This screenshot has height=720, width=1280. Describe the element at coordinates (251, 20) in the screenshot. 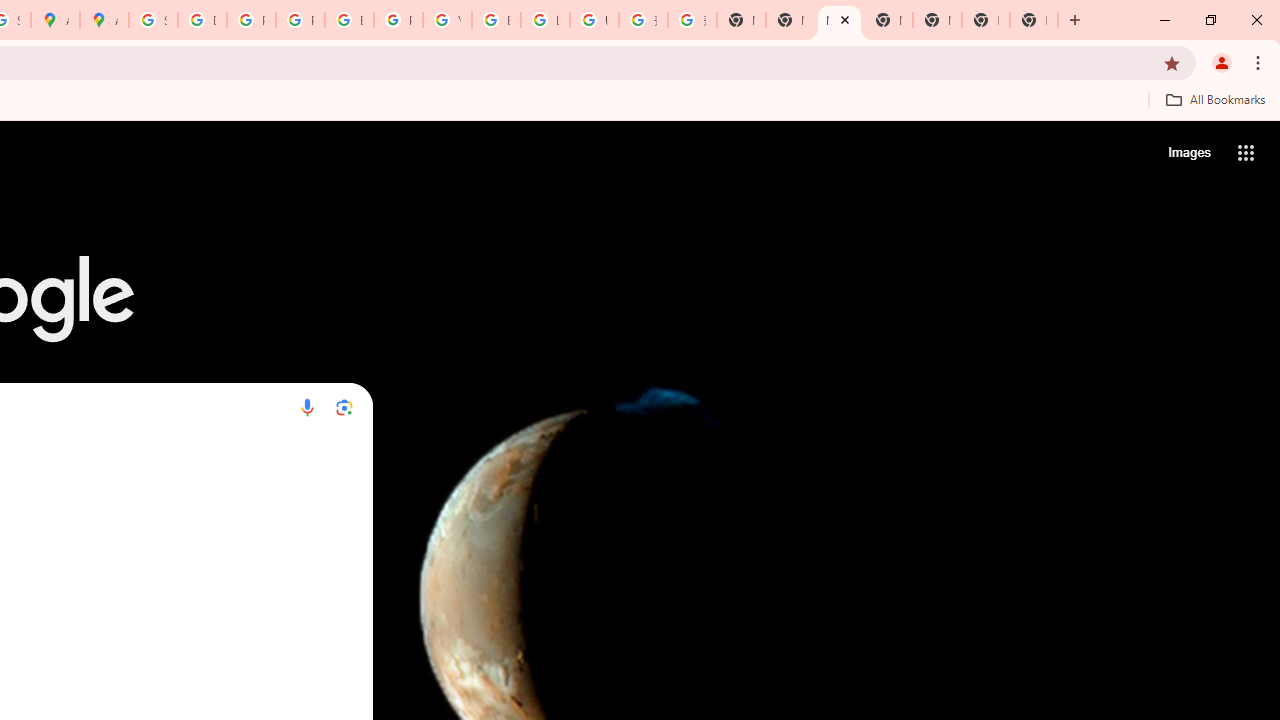

I see `Privacy Help Center - Policies Help` at that location.